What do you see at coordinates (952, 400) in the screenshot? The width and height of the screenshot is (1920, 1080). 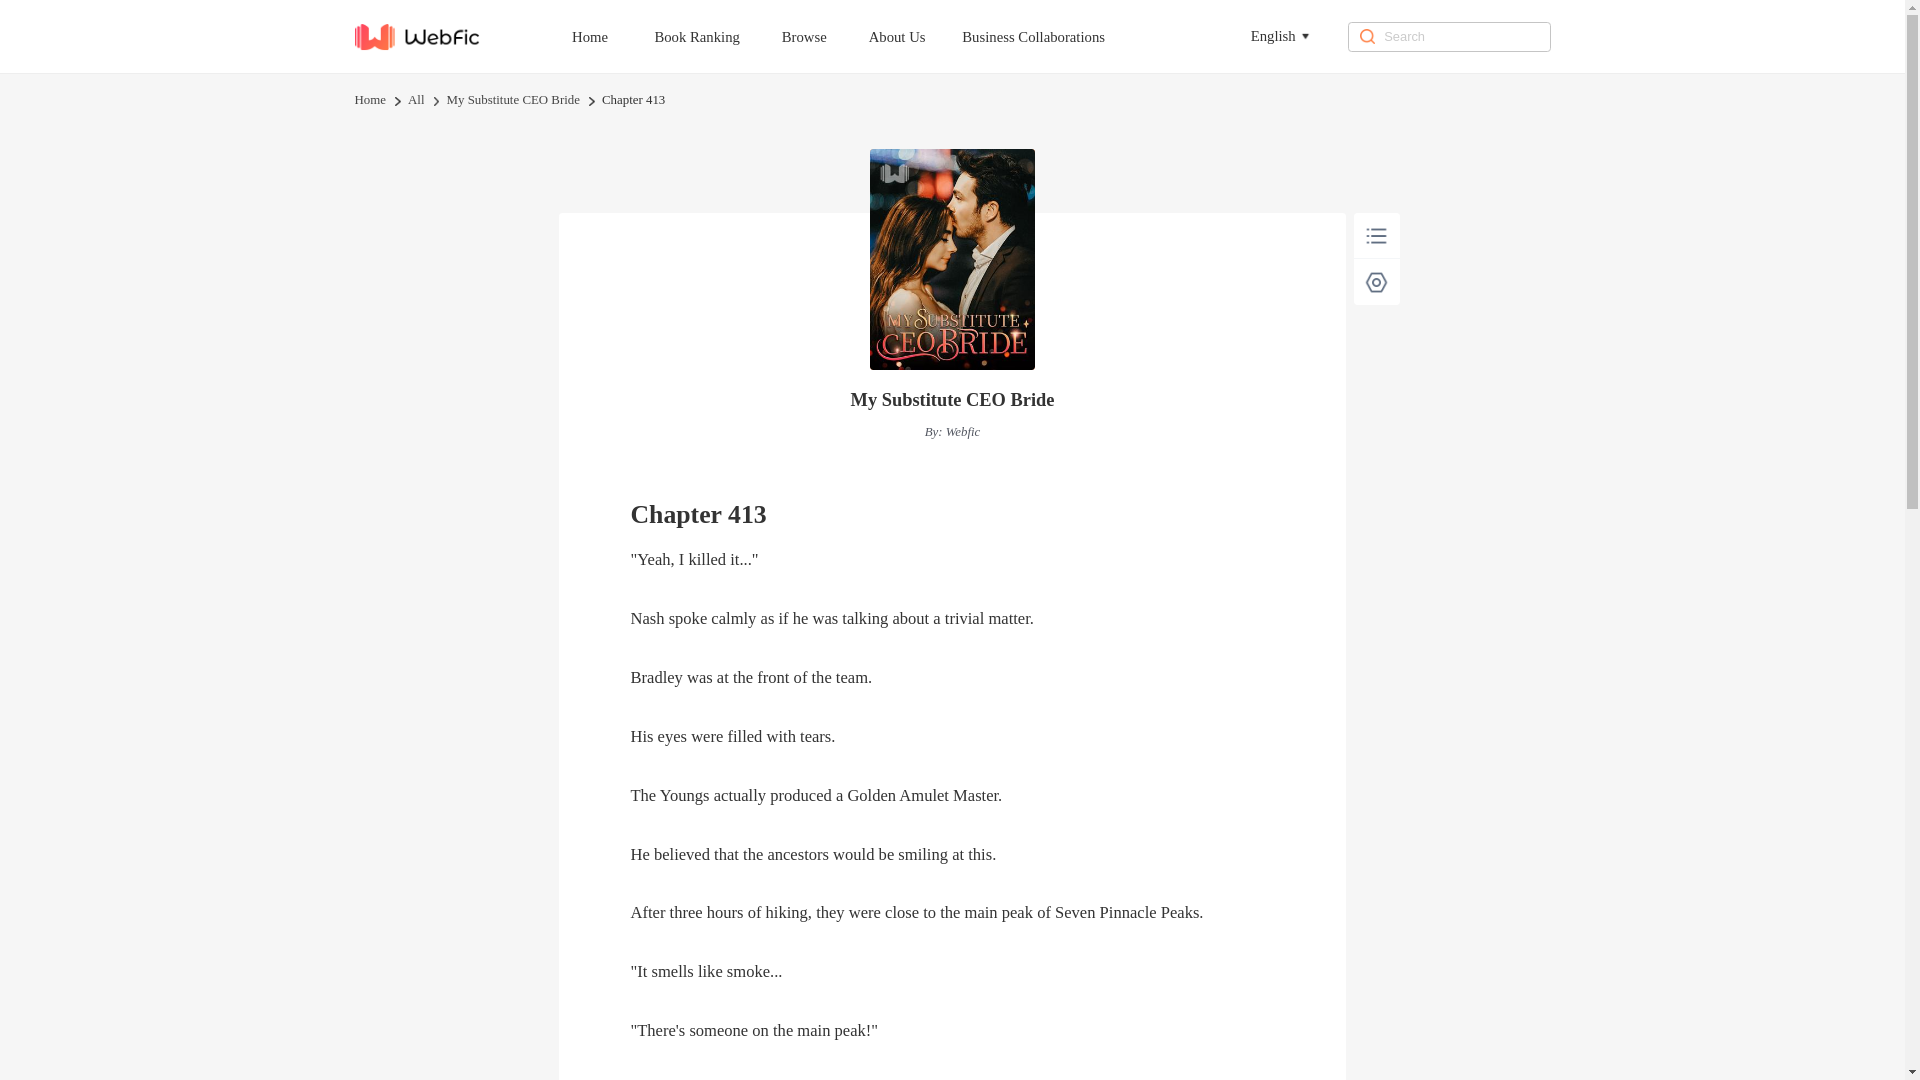 I see `My Substitute CEO Bride` at bounding box center [952, 400].